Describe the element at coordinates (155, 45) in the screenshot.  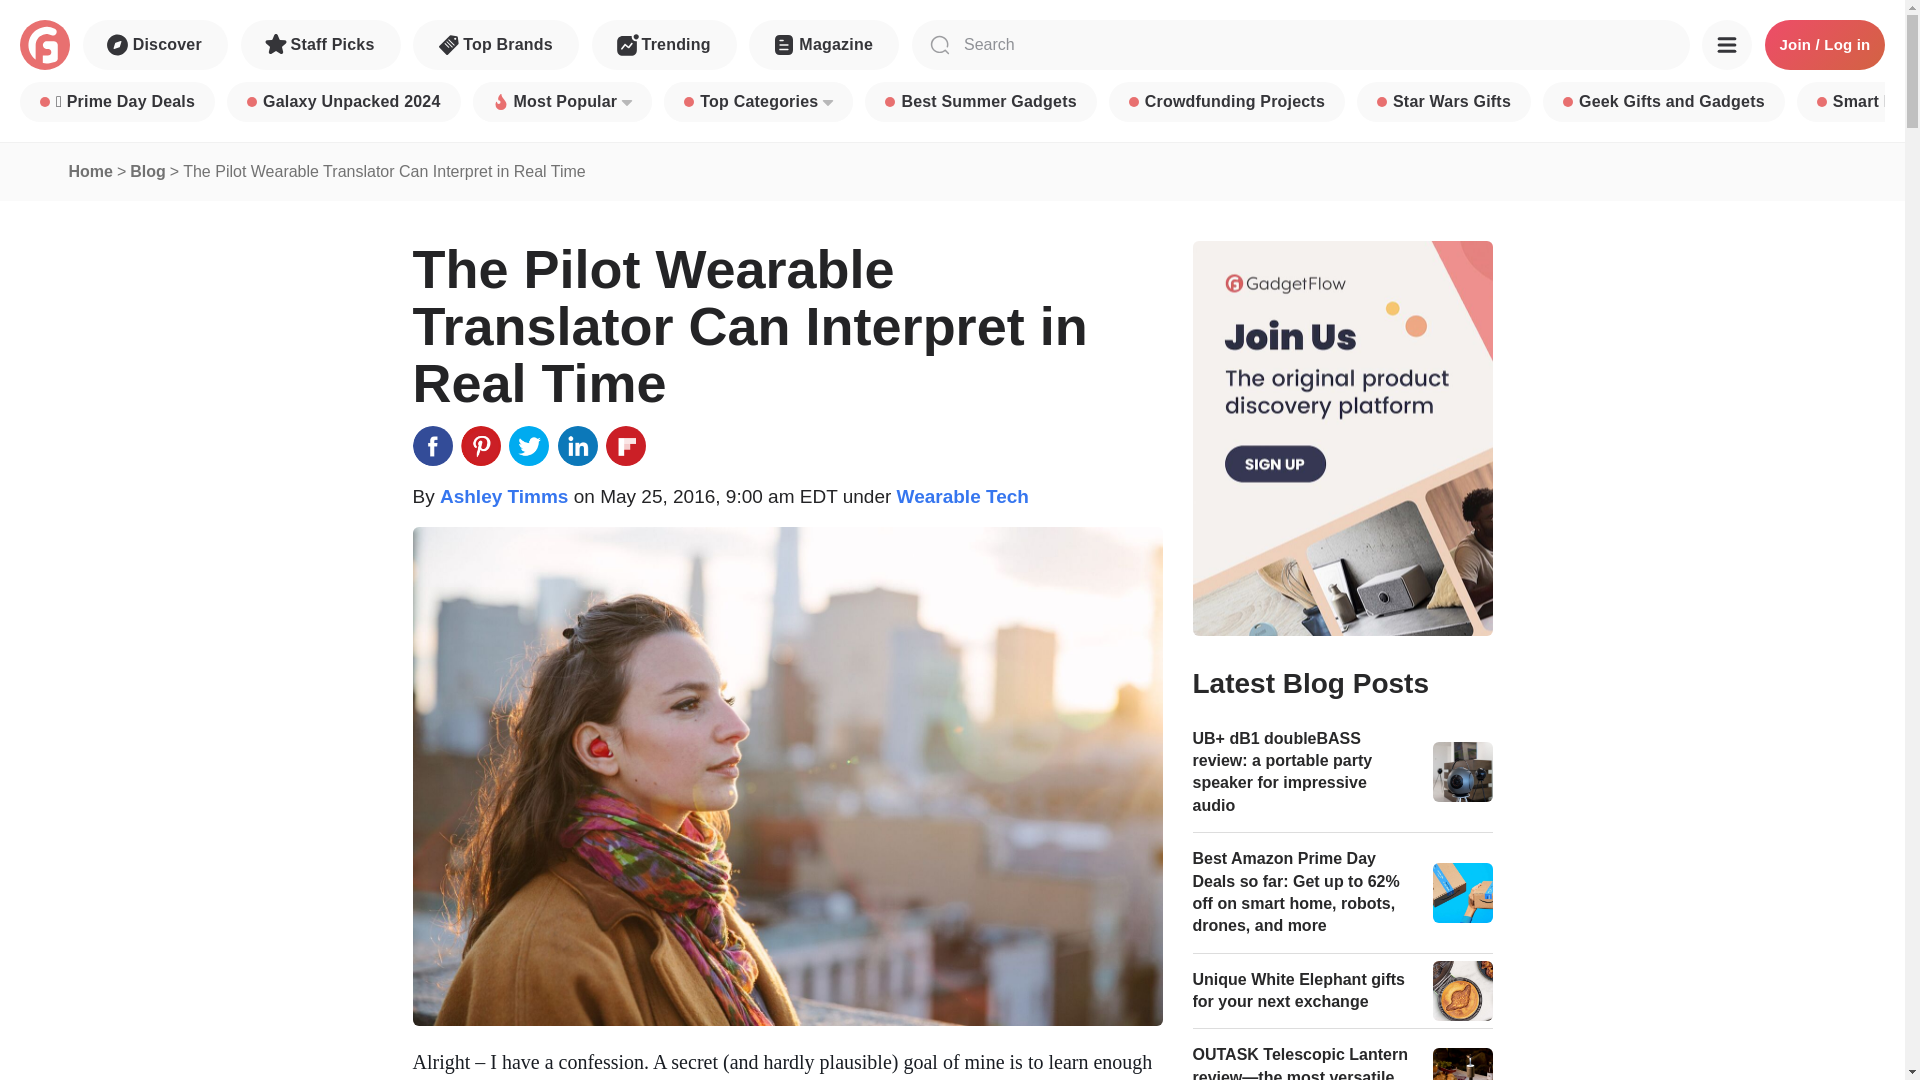
I see `Discover` at that location.